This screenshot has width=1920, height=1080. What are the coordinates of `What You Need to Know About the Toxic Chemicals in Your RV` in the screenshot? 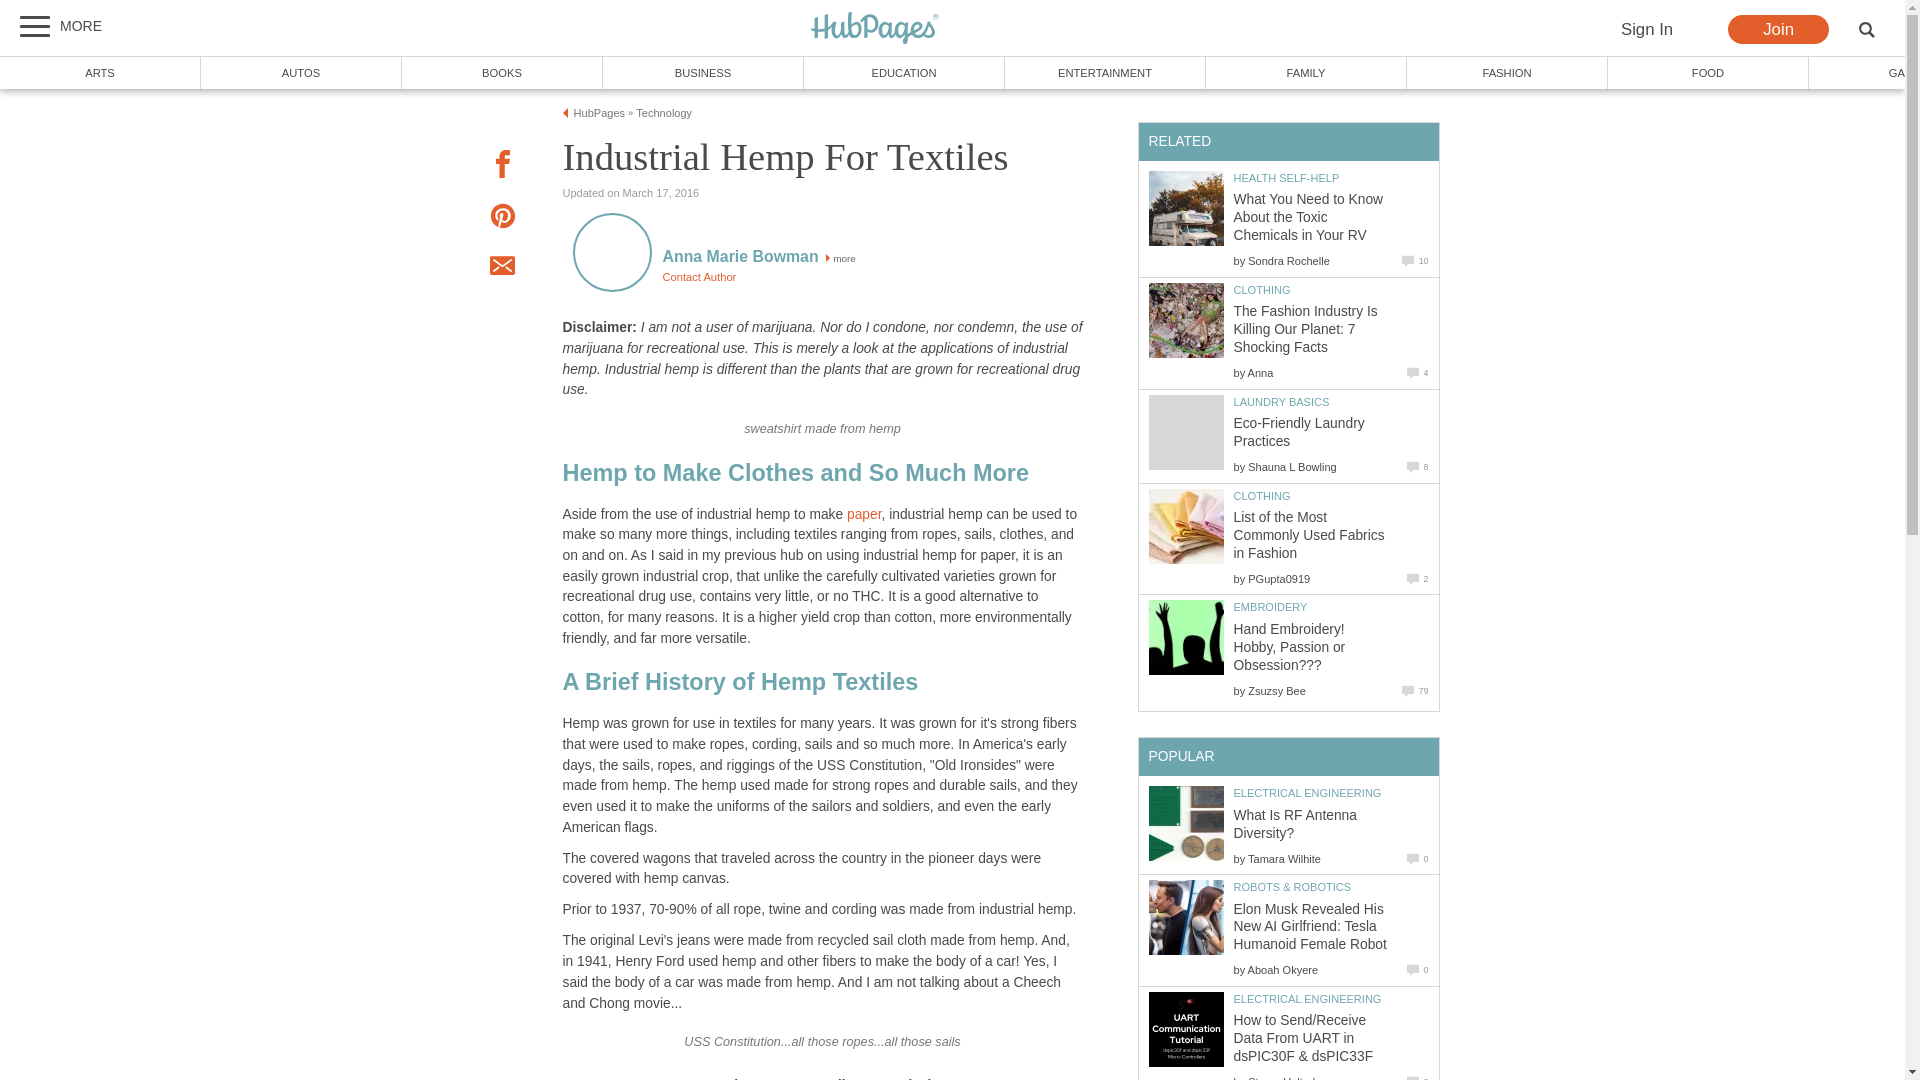 It's located at (1309, 218).